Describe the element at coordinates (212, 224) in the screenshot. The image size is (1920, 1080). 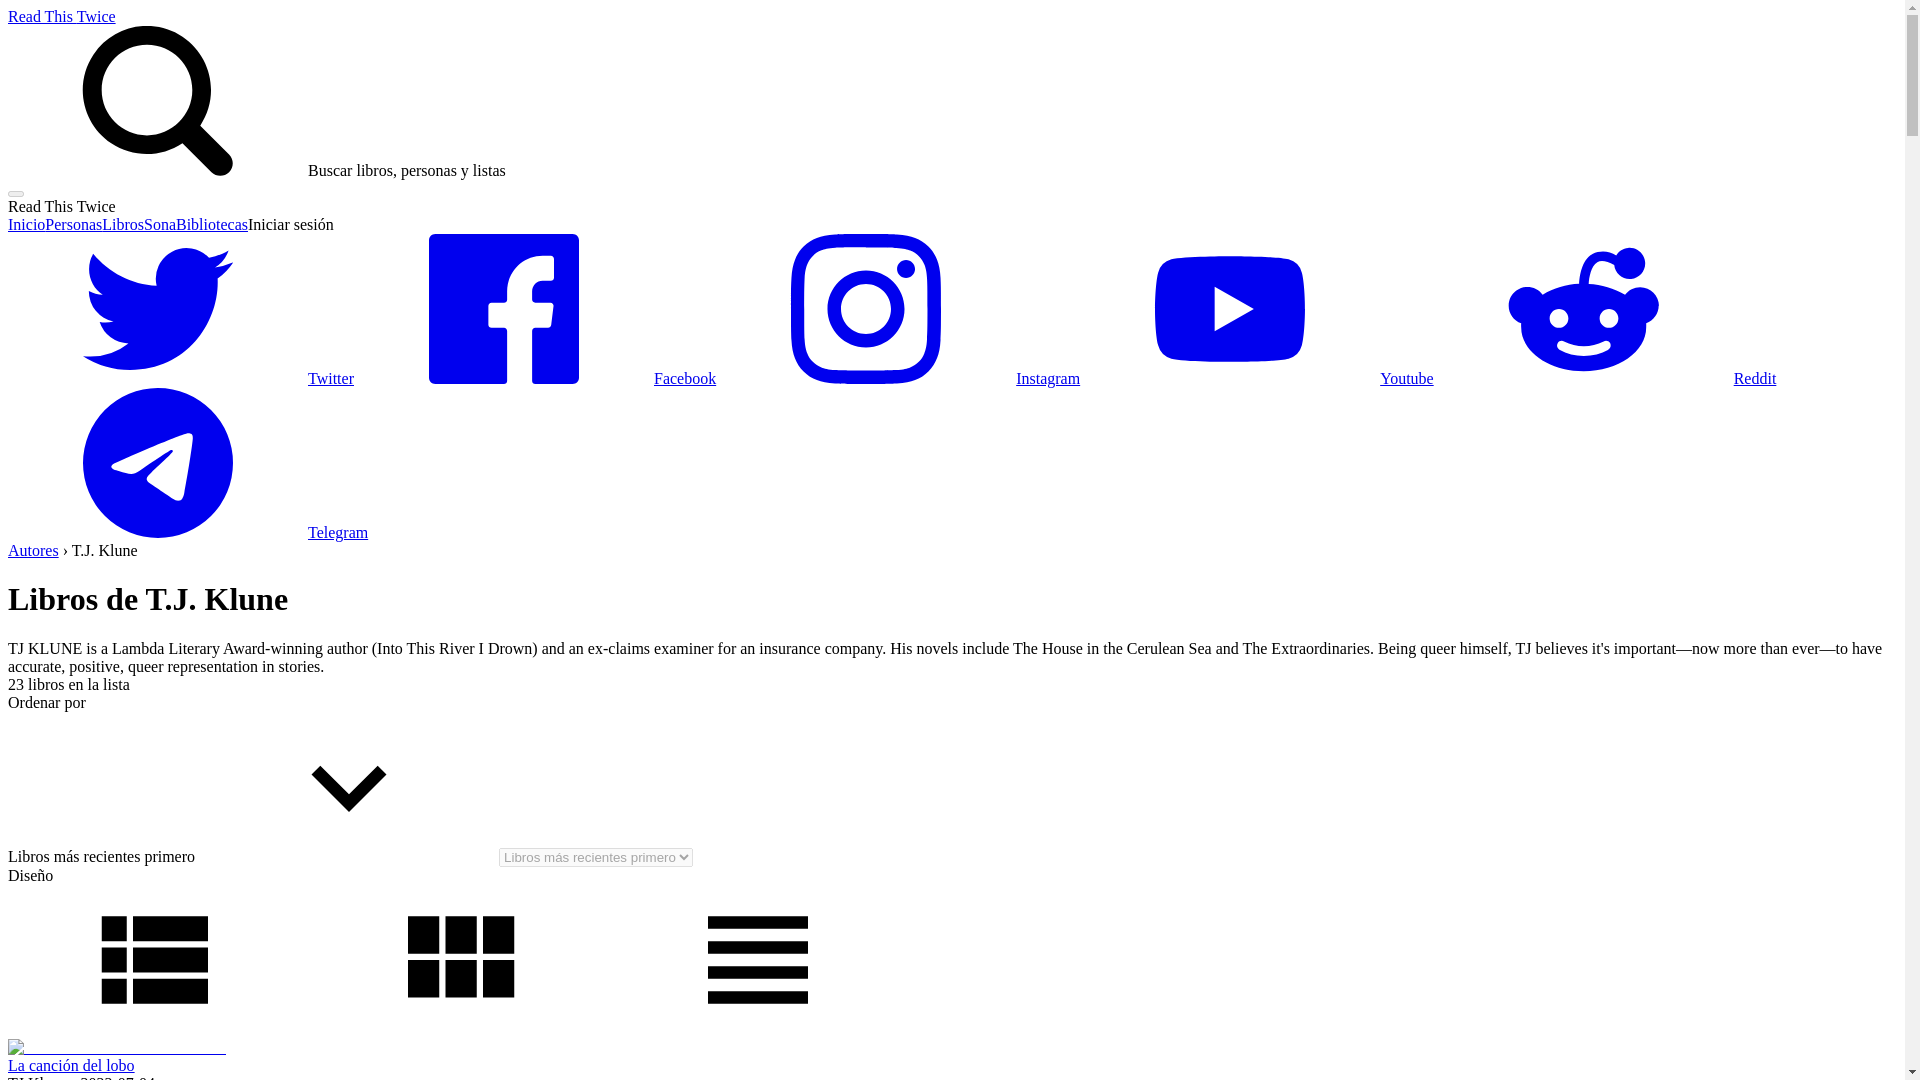
I see `Bibliotecas` at that location.